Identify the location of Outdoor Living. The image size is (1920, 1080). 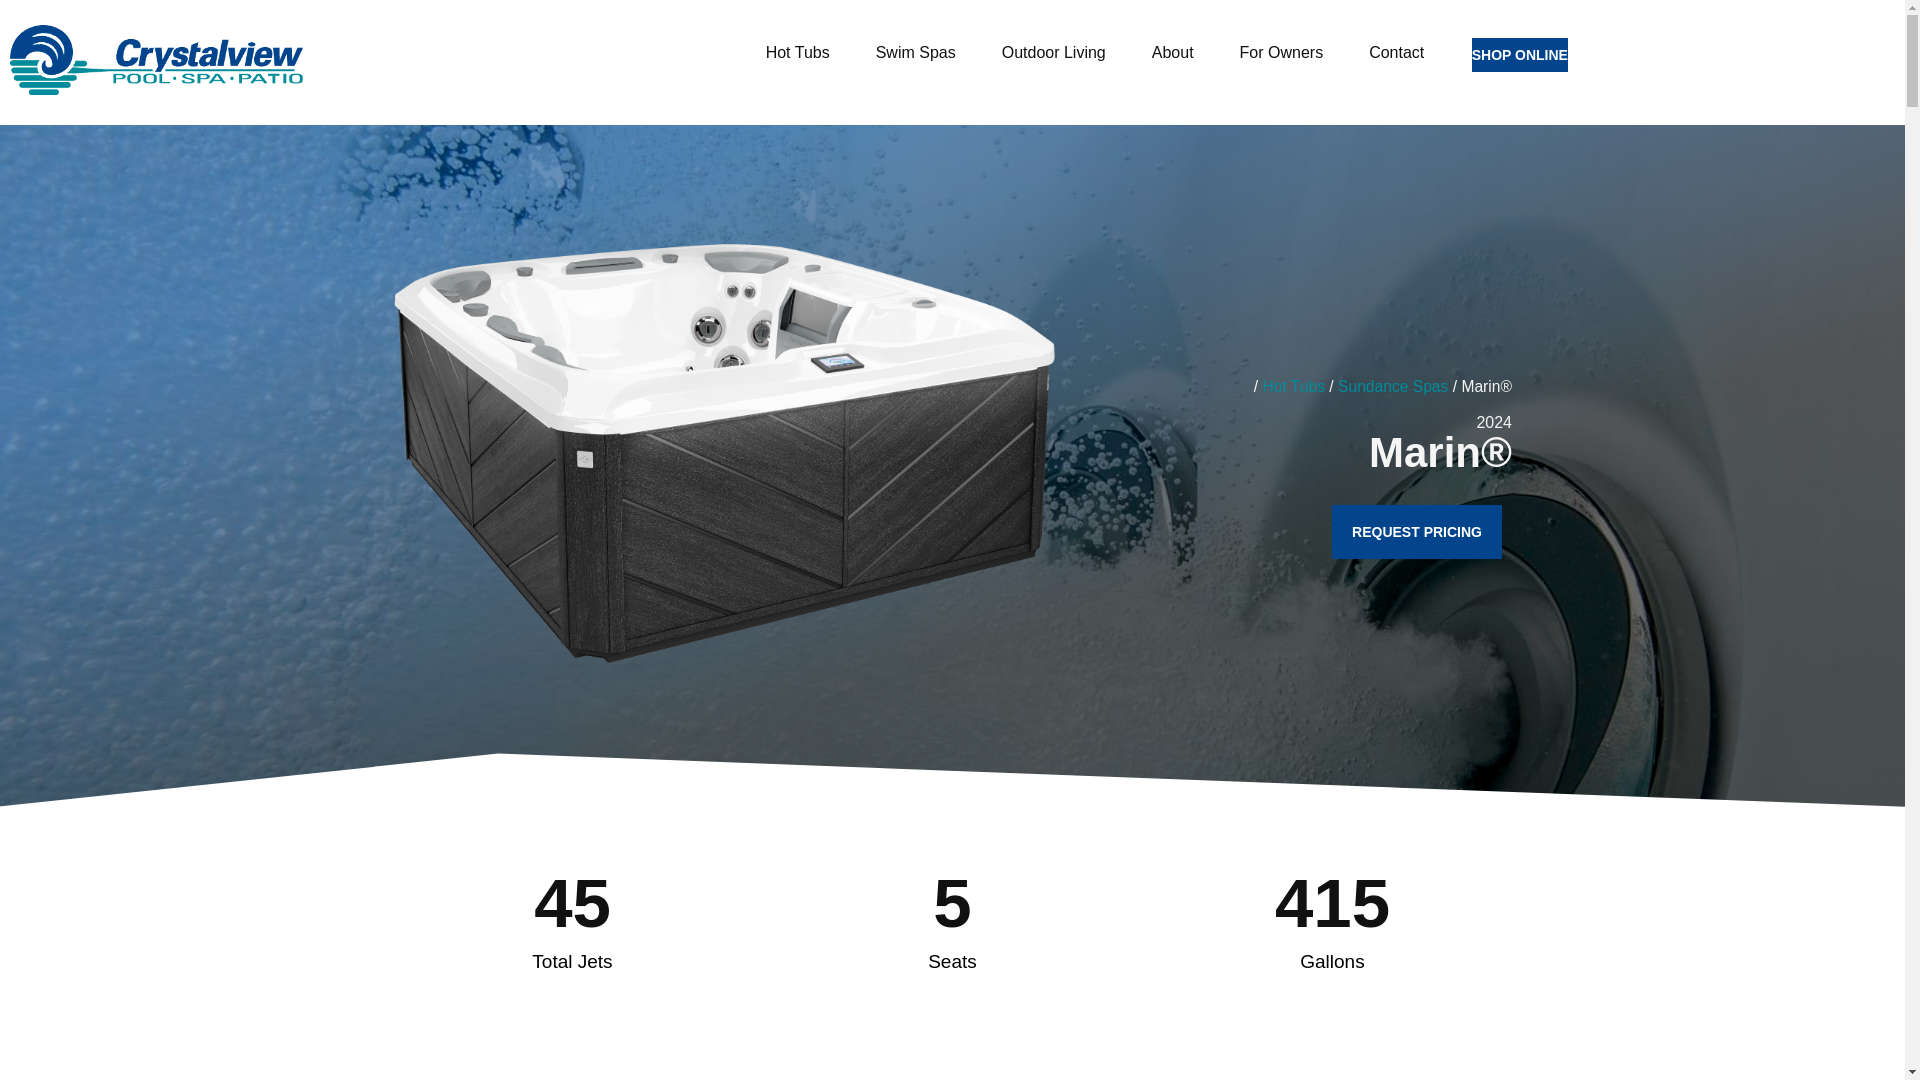
(1058, 52).